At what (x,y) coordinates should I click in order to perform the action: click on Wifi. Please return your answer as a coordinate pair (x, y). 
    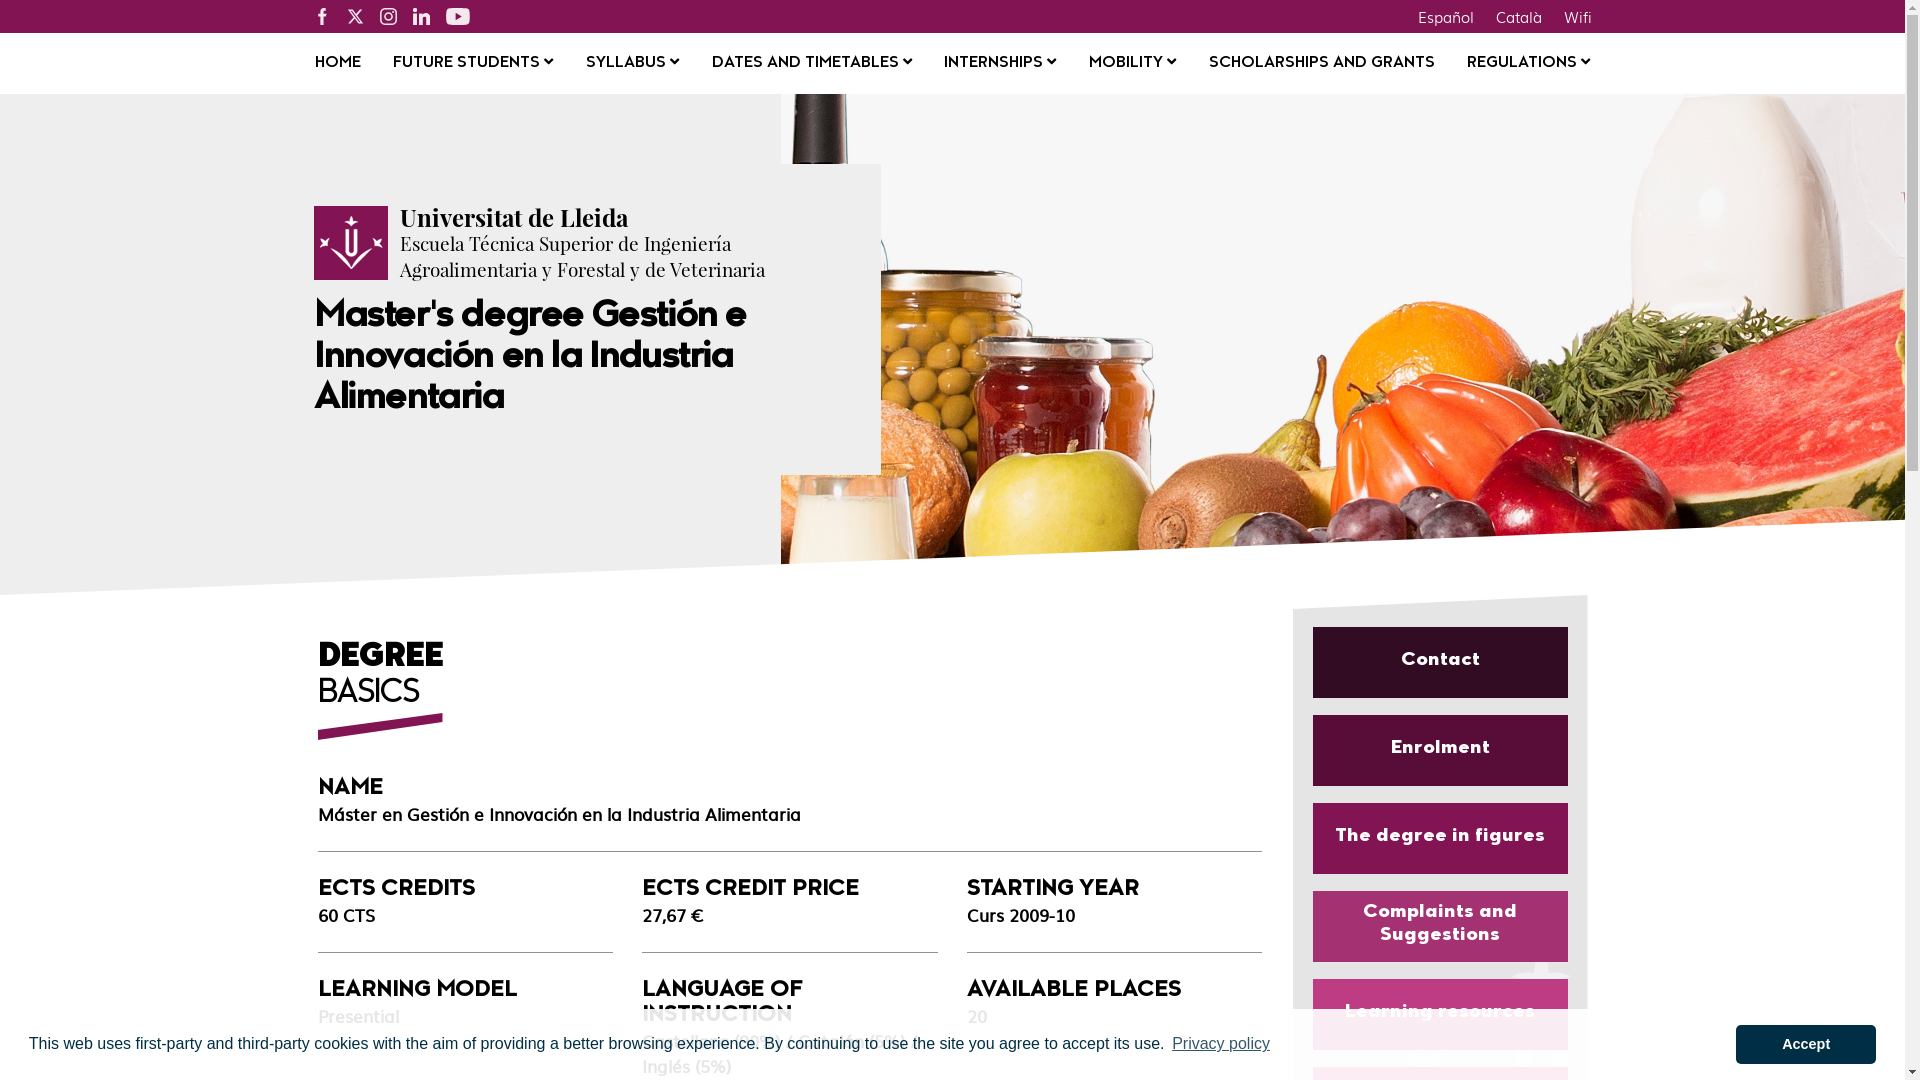
    Looking at the image, I should click on (1577, 16).